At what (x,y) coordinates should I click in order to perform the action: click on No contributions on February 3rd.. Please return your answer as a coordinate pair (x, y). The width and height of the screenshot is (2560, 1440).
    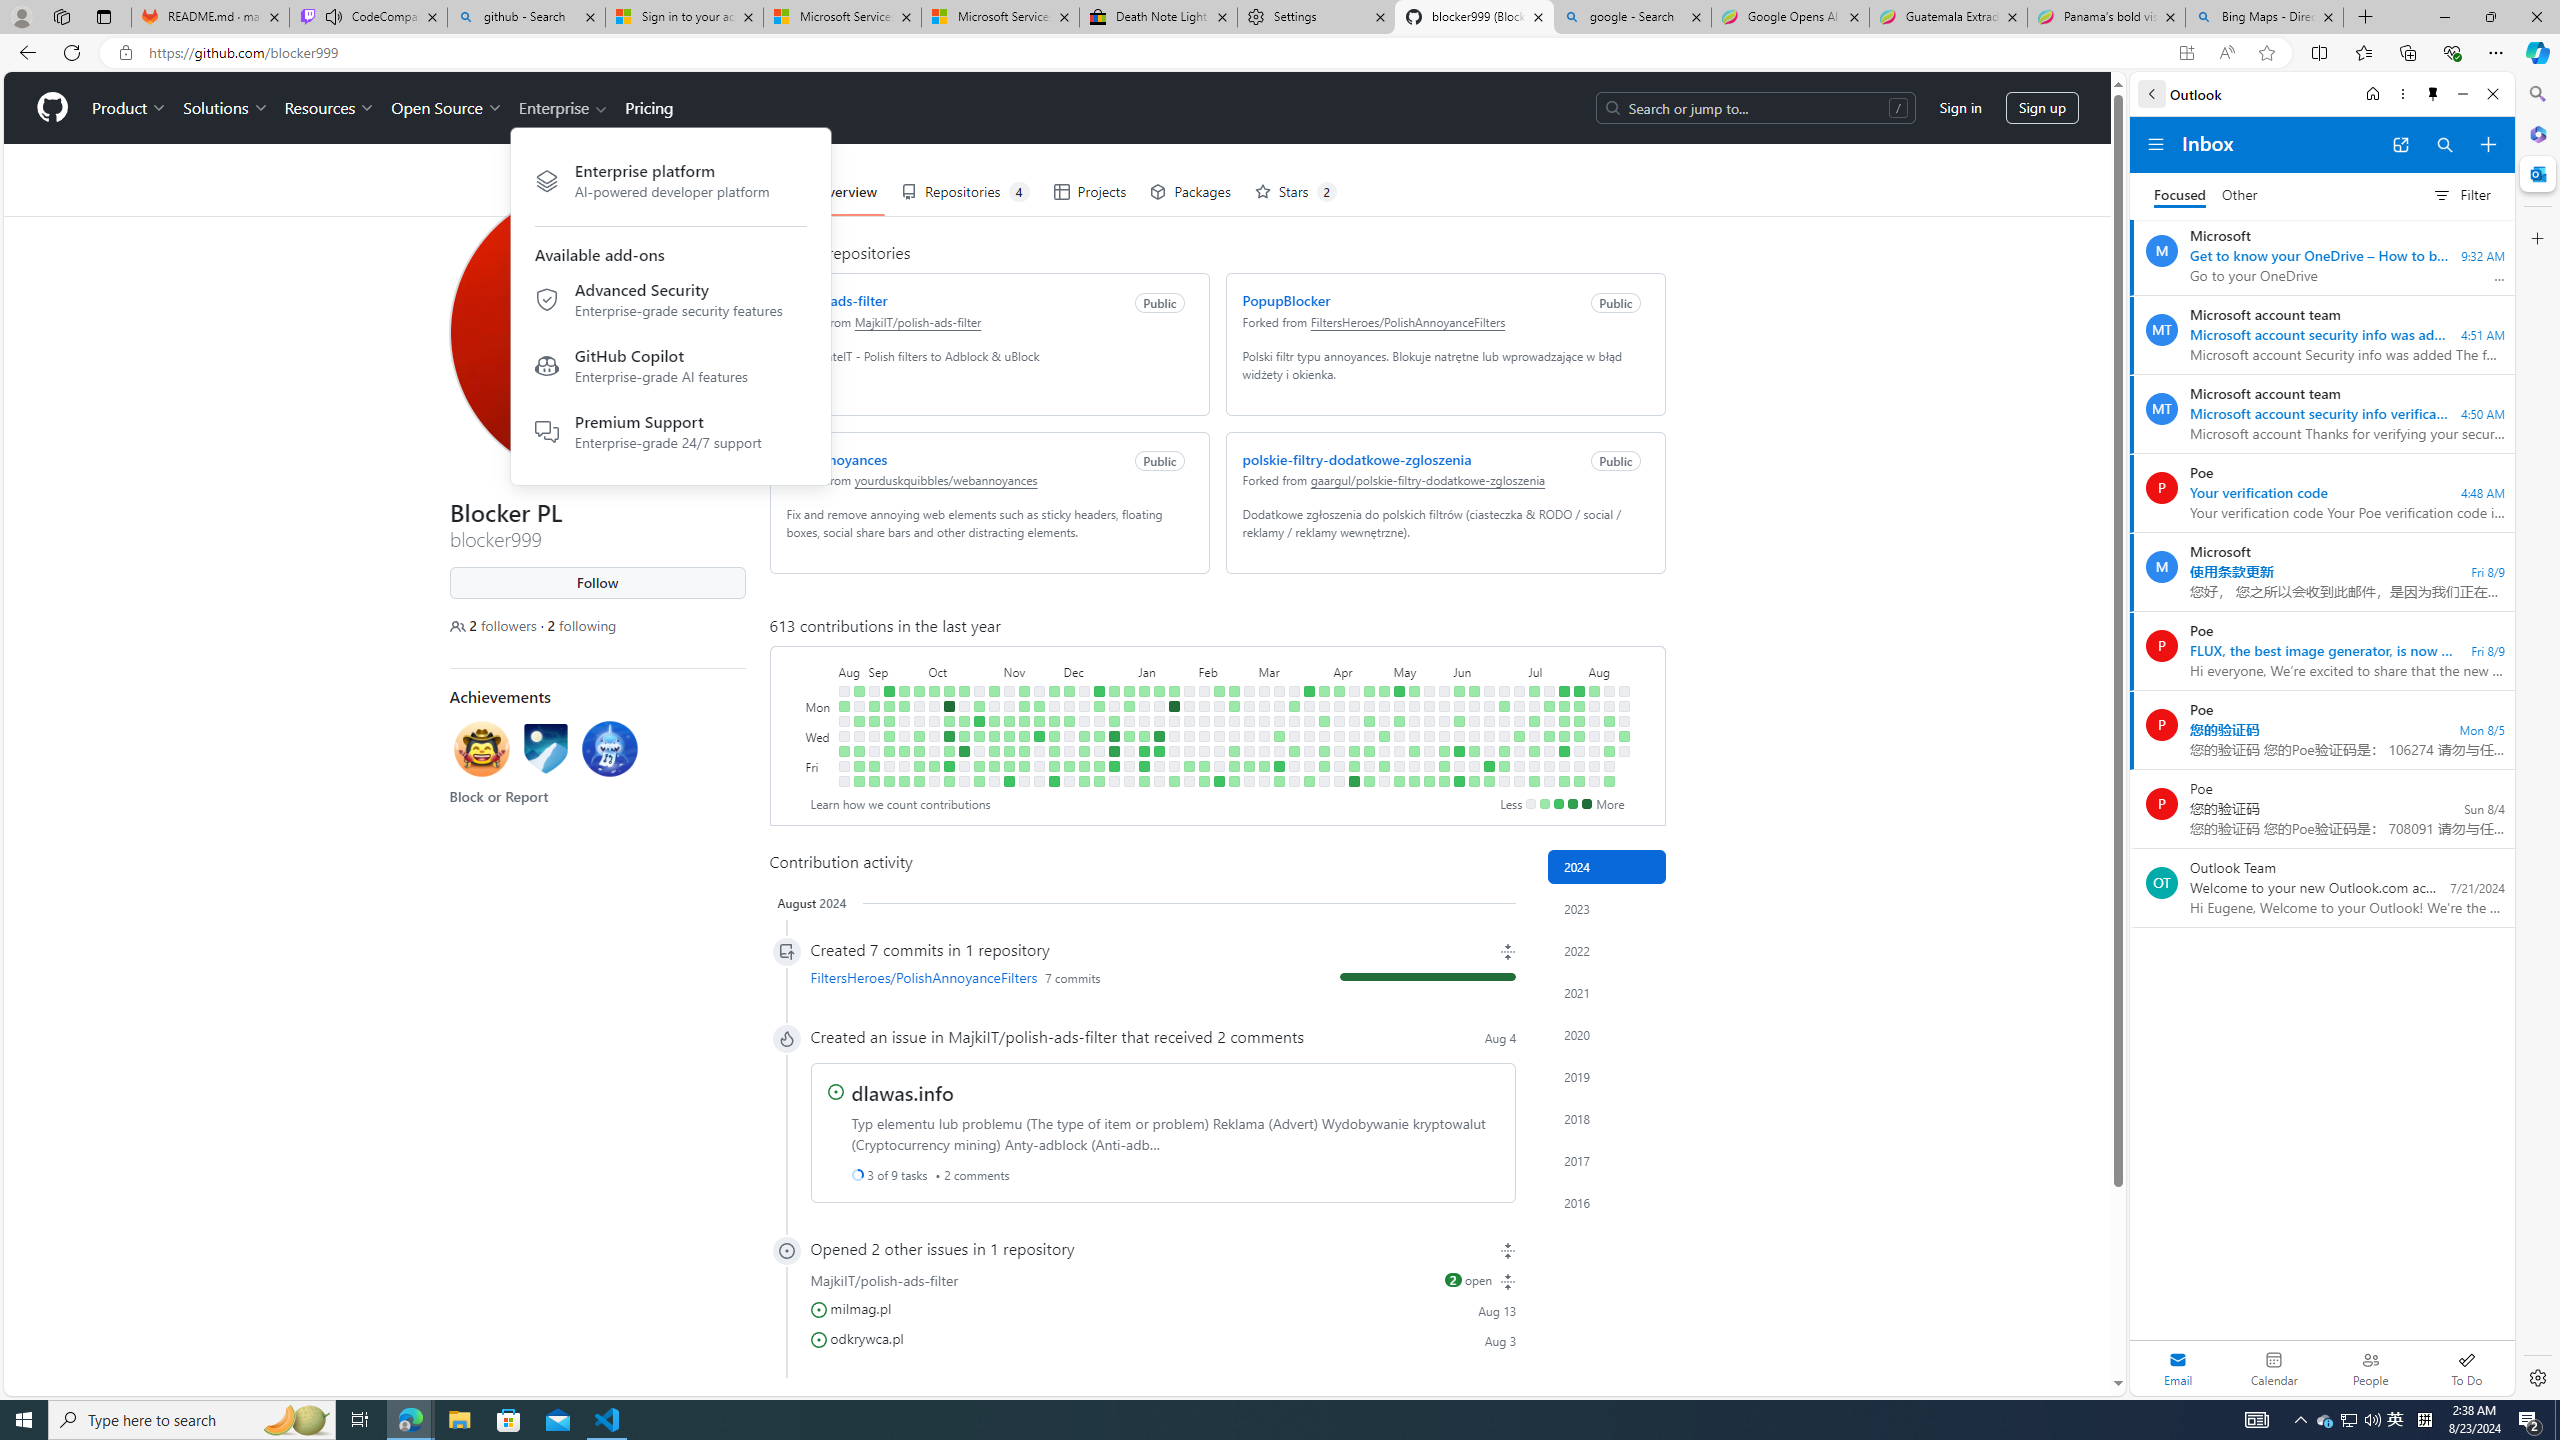
    Looking at the image, I should click on (1188, 782).